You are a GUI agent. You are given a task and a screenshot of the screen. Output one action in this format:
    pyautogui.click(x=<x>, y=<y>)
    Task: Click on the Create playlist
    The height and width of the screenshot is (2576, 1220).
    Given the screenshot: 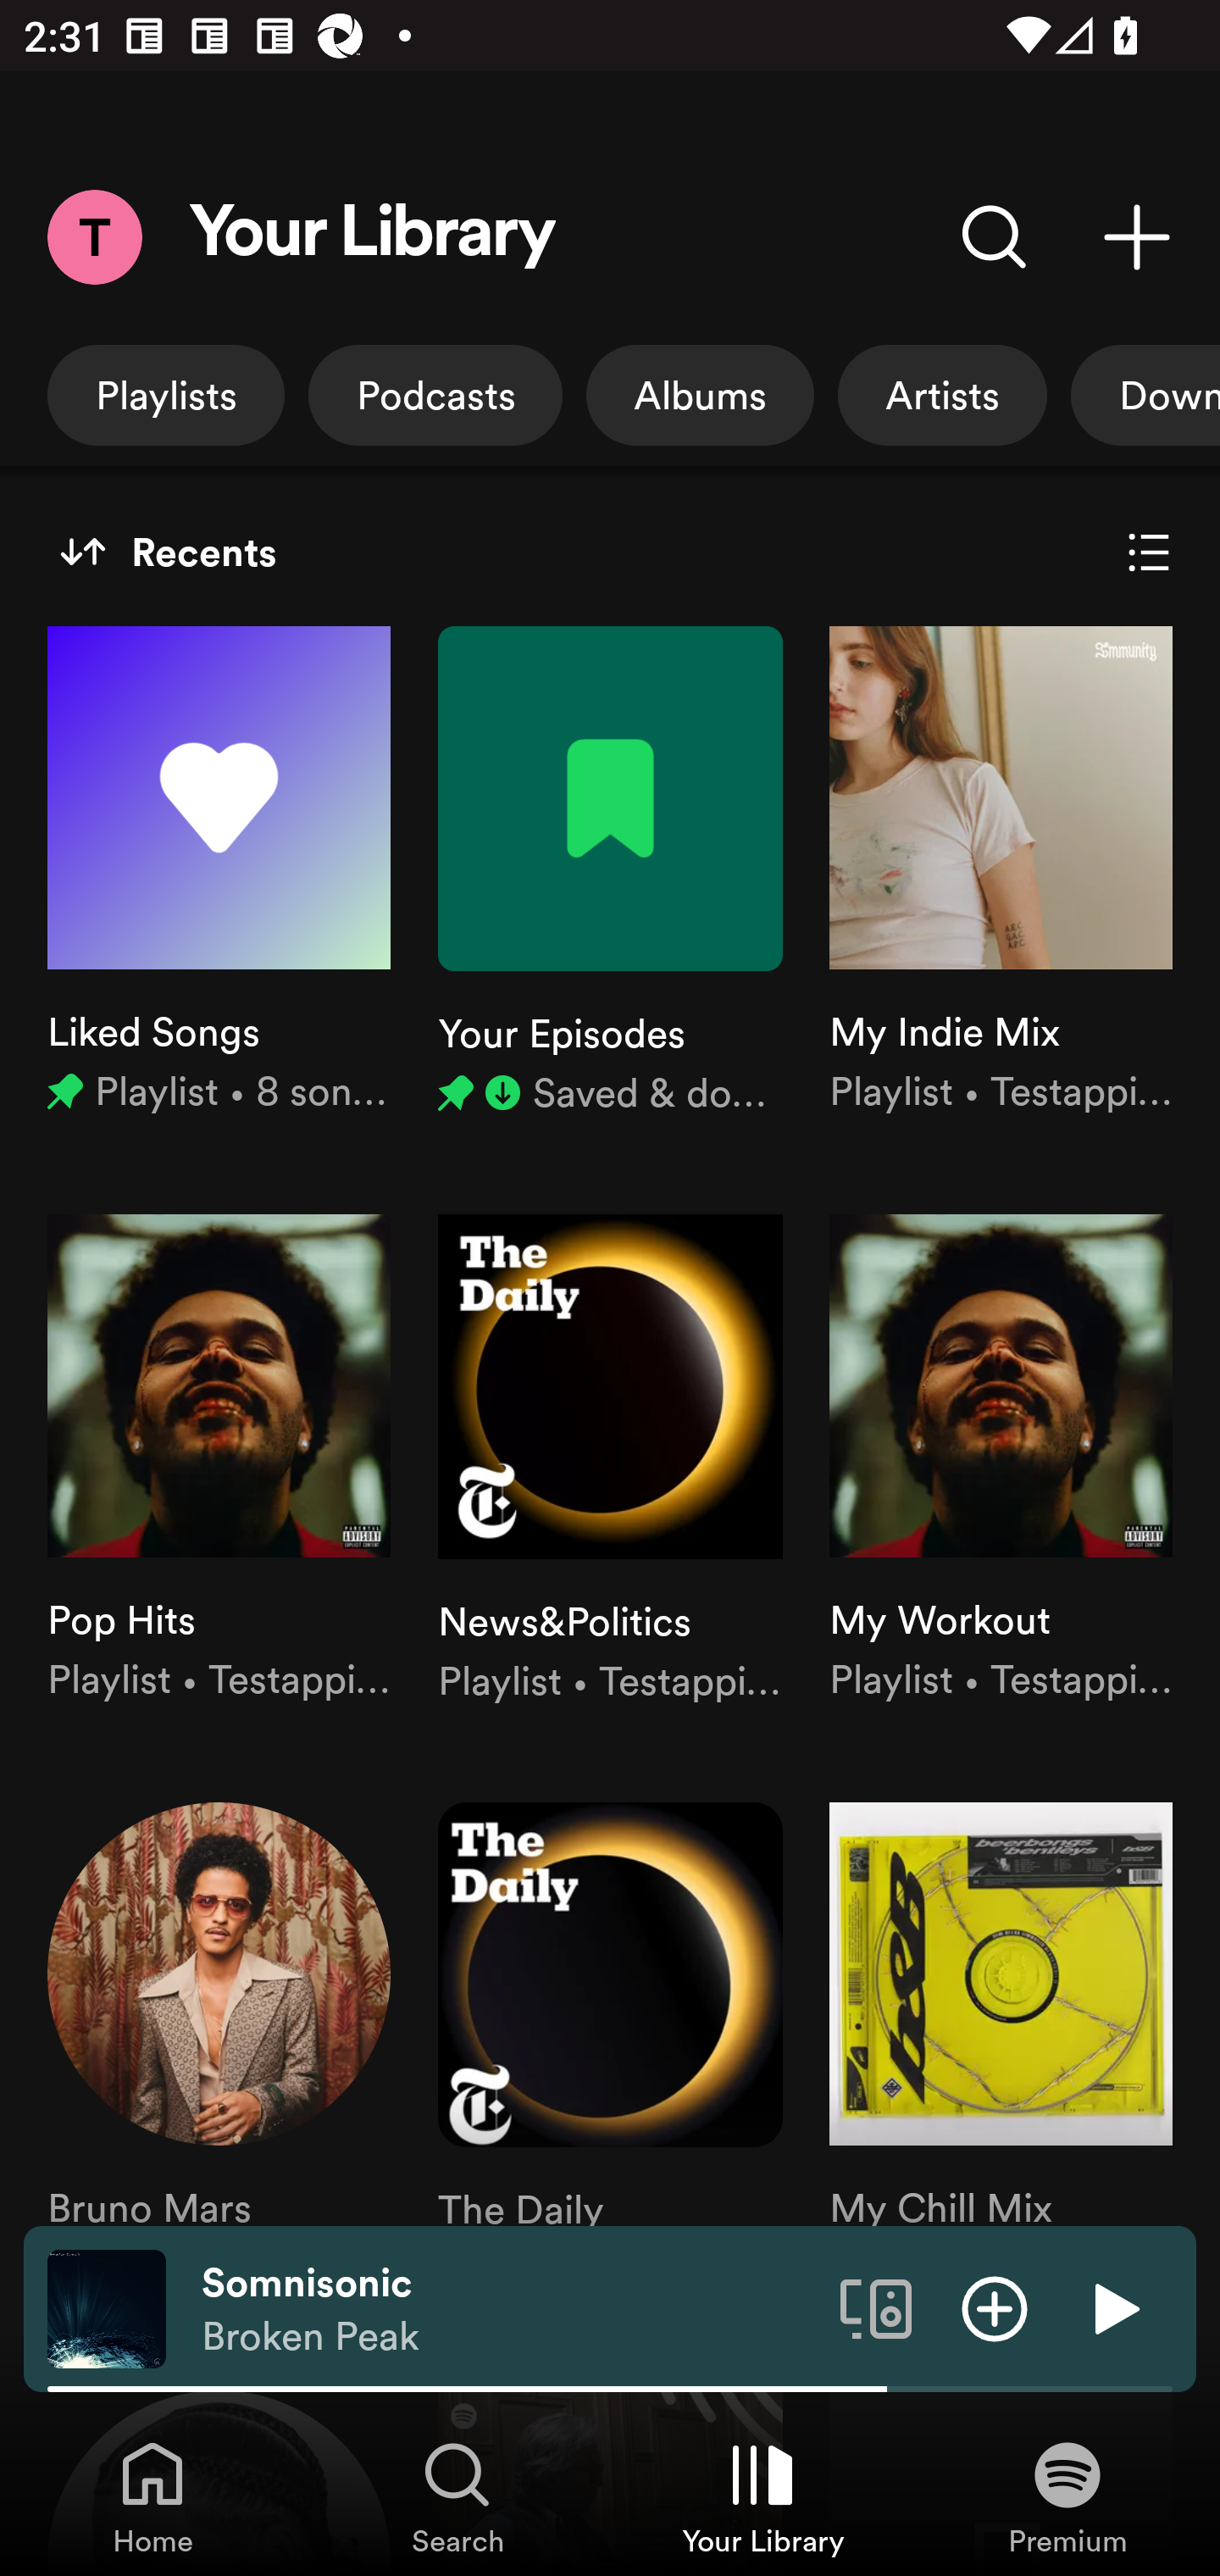 What is the action you would take?
    pyautogui.click(x=1137, y=236)
    